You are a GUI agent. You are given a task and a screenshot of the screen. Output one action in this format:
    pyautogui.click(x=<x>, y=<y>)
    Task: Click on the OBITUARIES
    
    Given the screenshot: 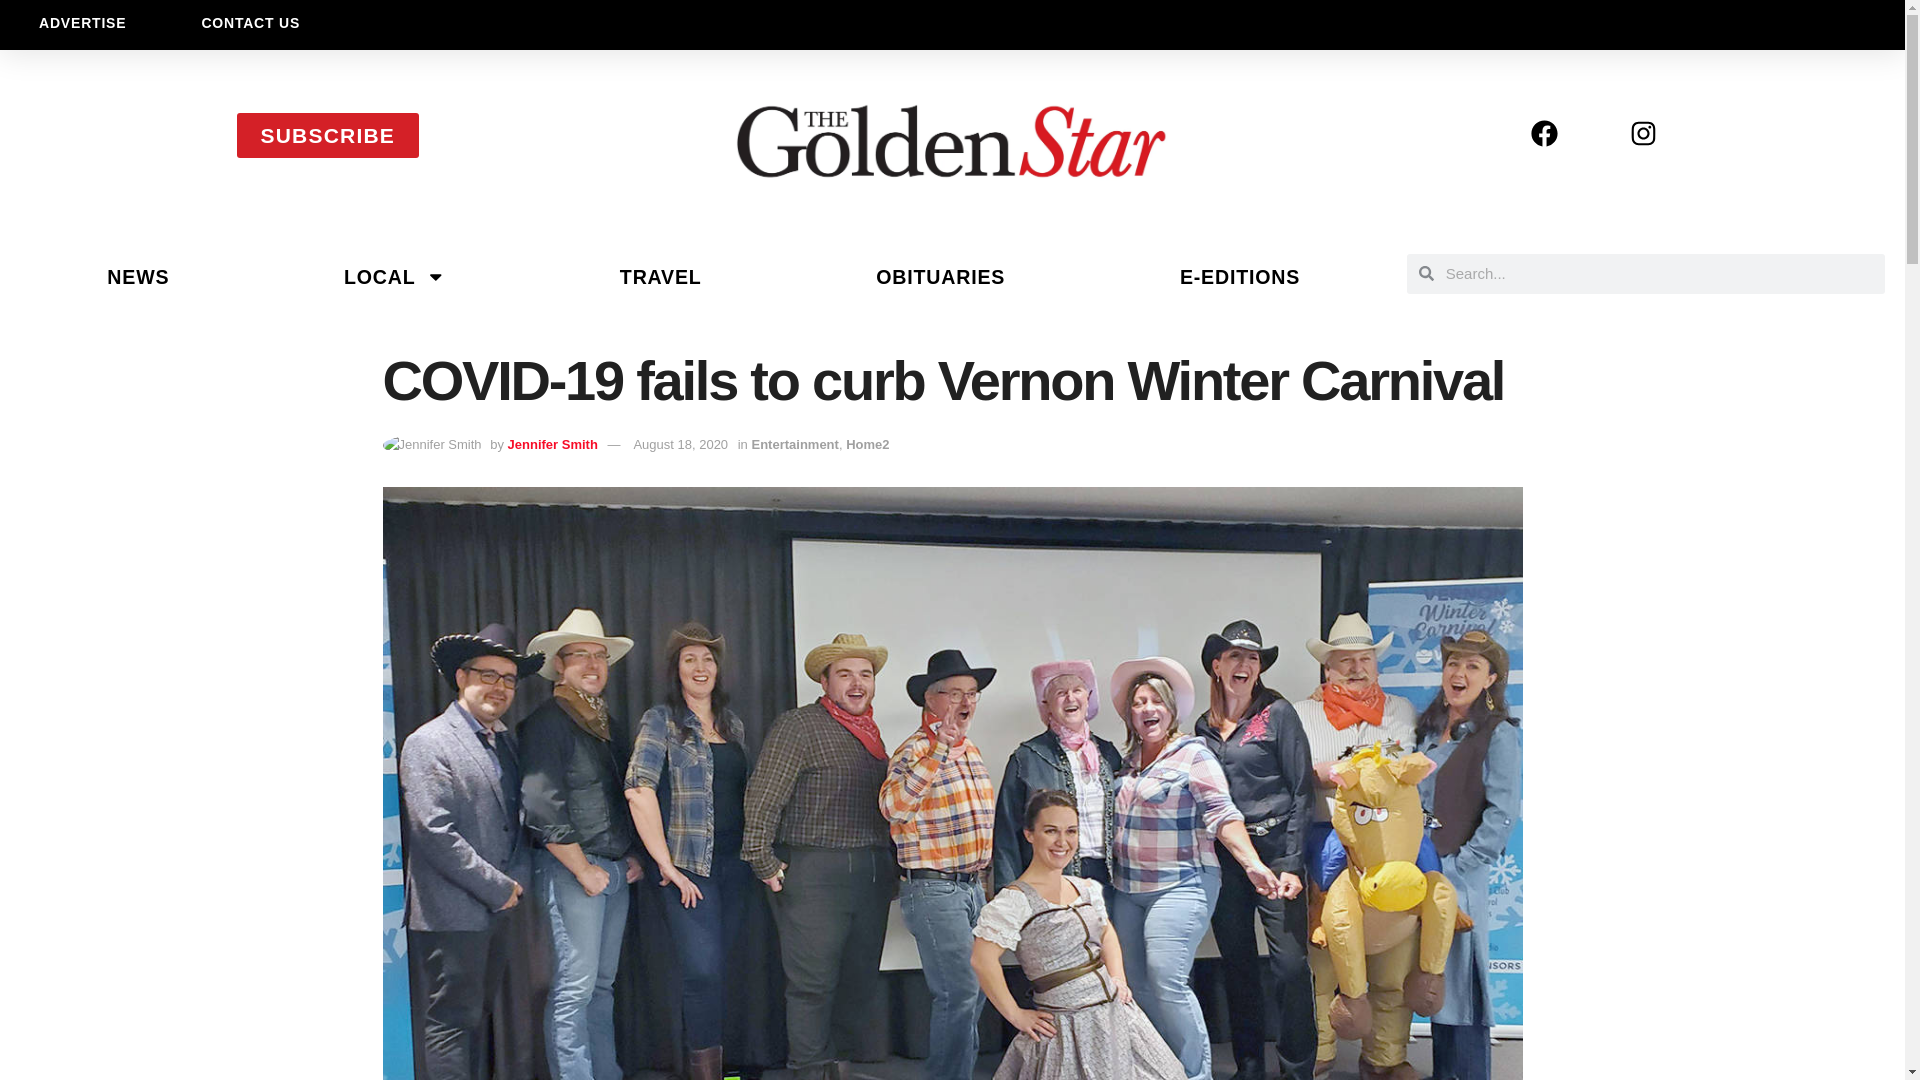 What is the action you would take?
    pyautogui.click(x=940, y=276)
    